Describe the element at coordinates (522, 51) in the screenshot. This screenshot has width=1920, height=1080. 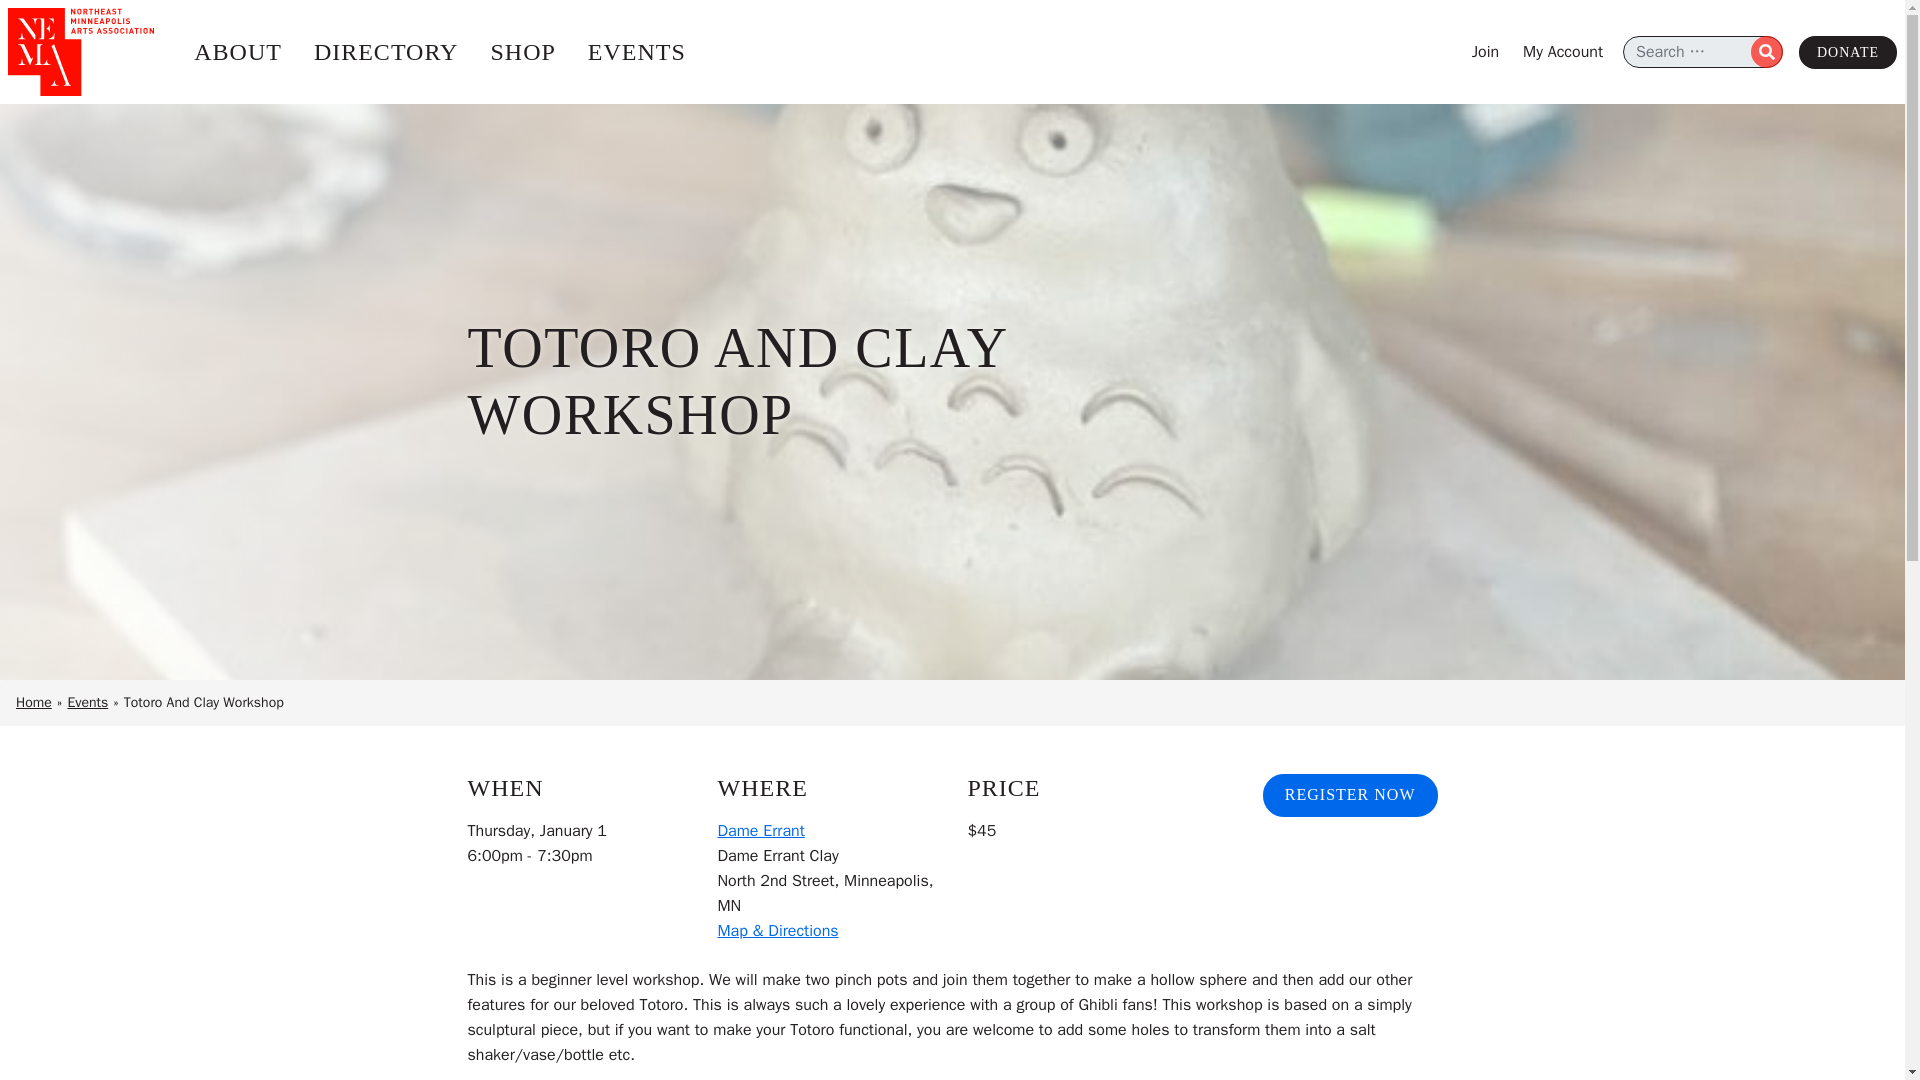
I see `SHOP` at that location.